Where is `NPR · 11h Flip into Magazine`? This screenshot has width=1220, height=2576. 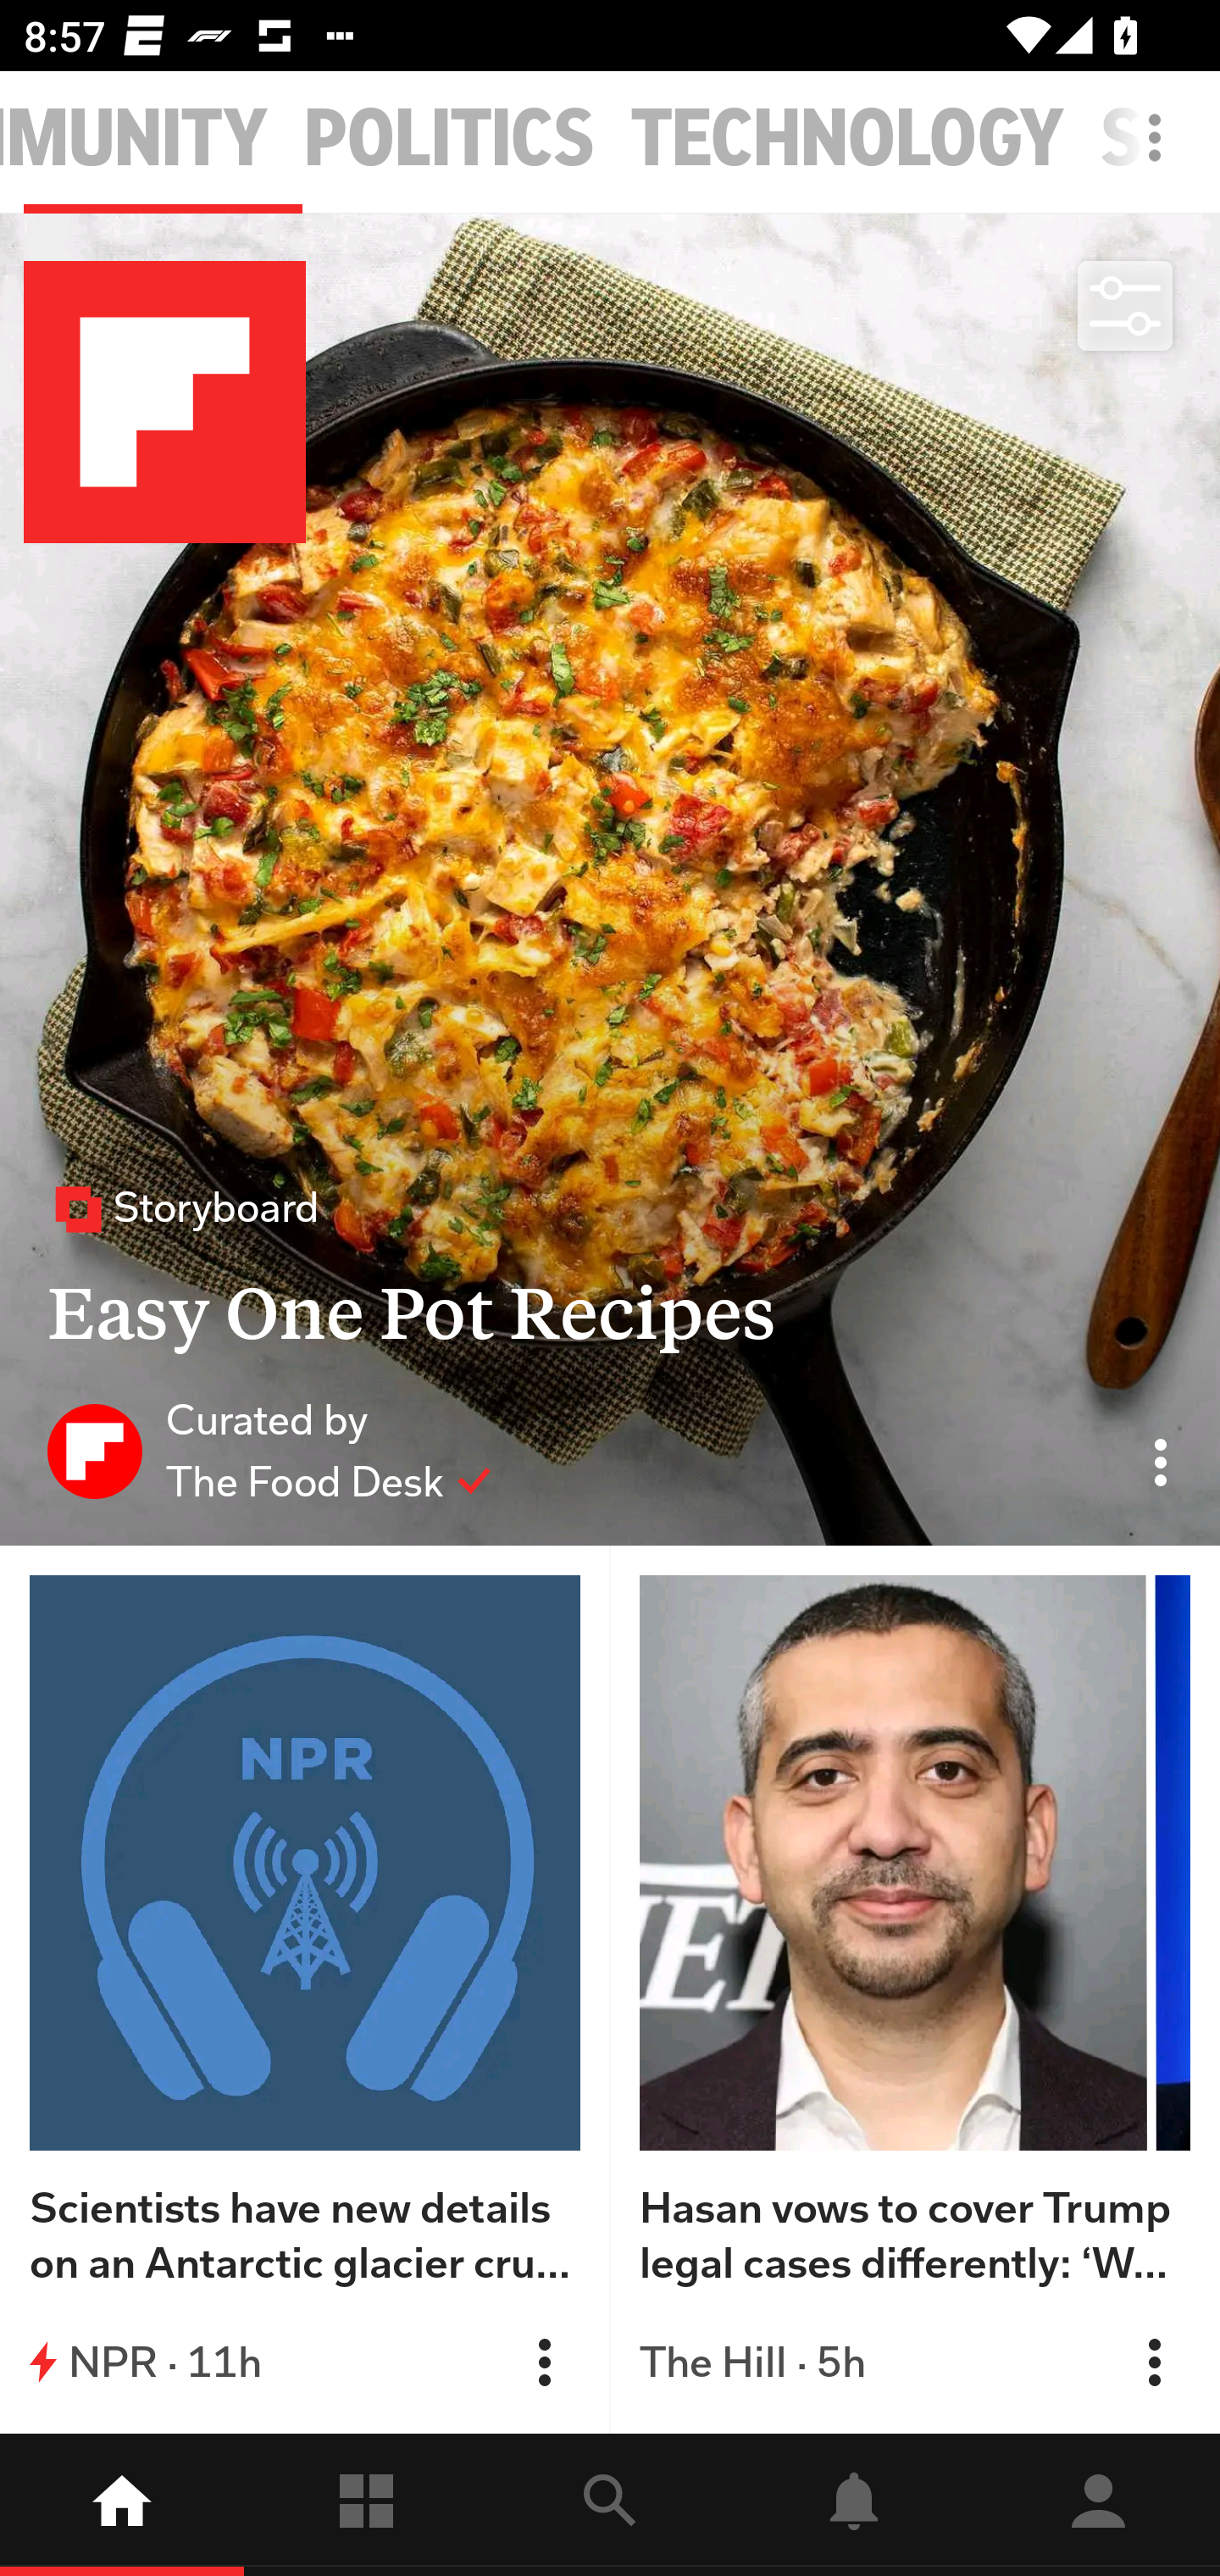
NPR · 11h Flip into Magazine is located at coordinates (305, 2362).